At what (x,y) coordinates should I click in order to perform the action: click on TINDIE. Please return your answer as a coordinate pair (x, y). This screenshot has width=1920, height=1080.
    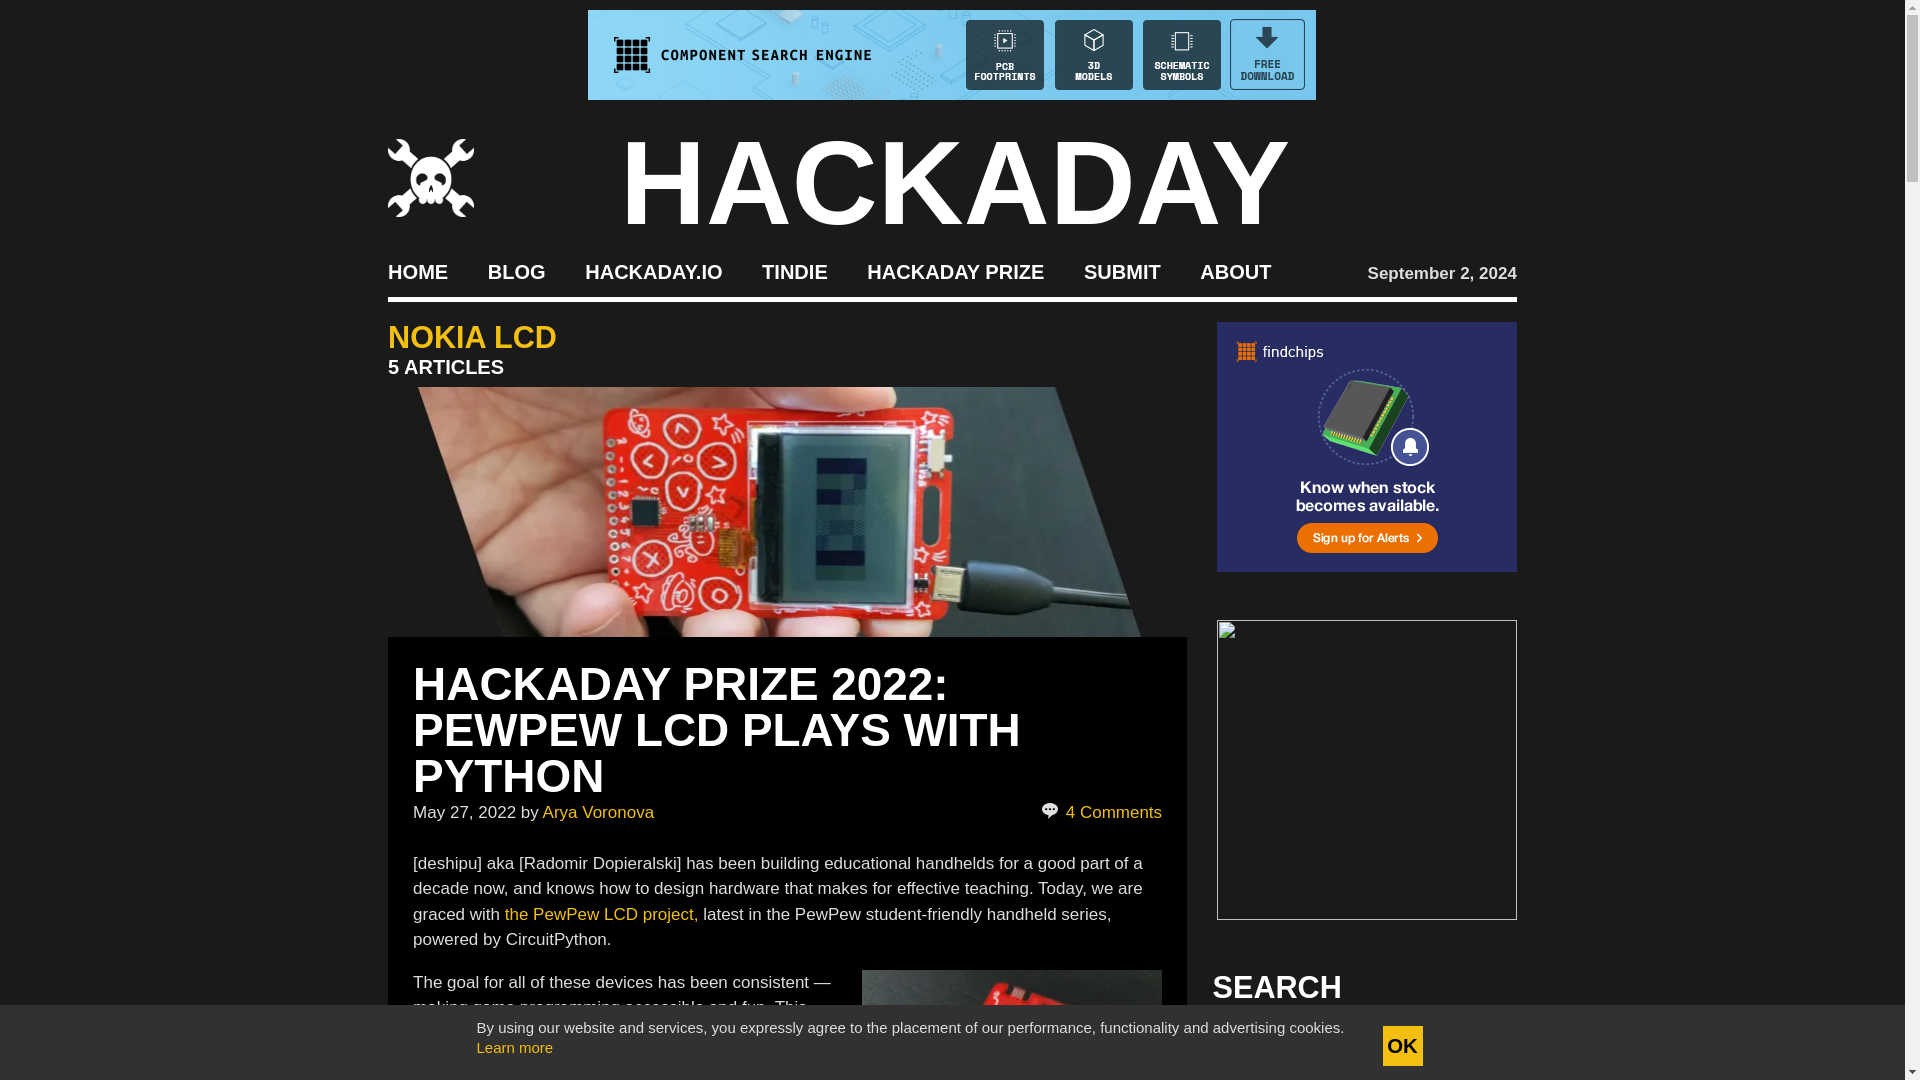
    Looking at the image, I should click on (794, 270).